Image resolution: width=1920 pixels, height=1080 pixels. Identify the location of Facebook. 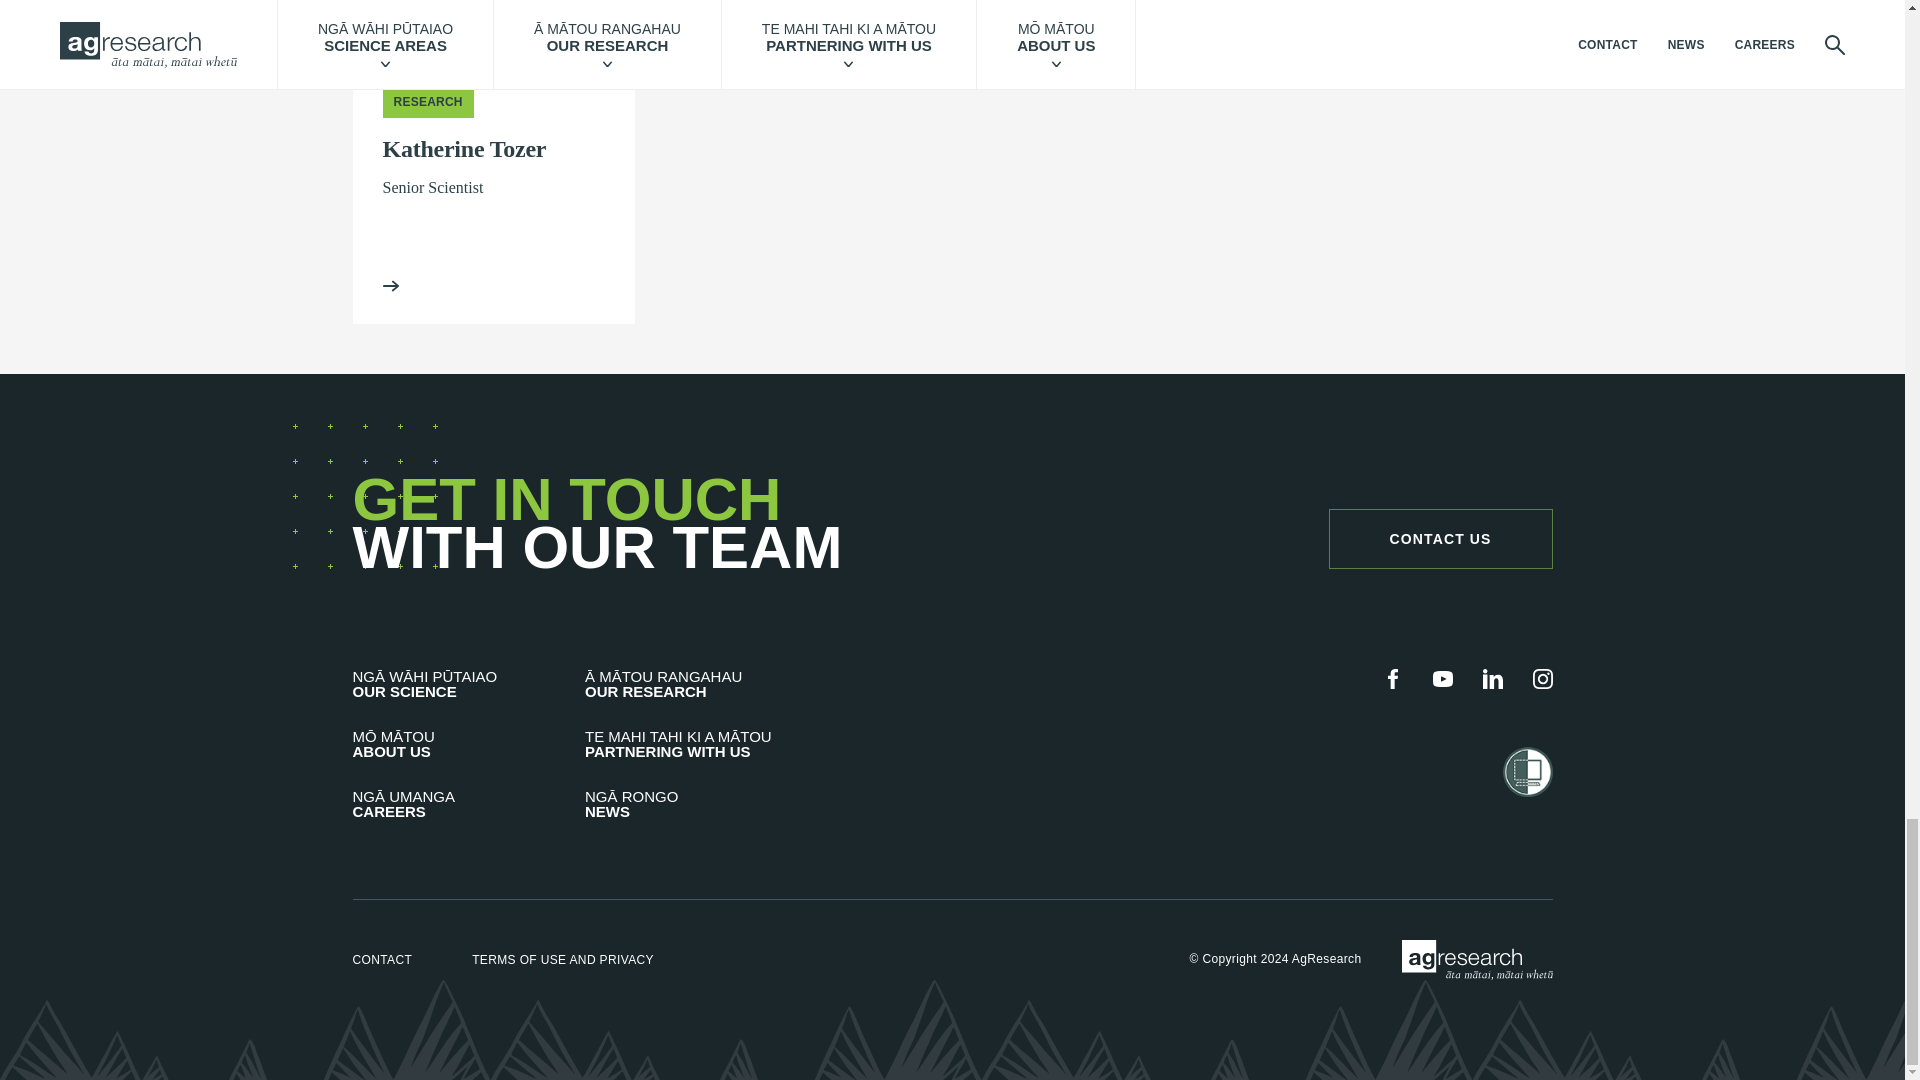
(1392, 678).